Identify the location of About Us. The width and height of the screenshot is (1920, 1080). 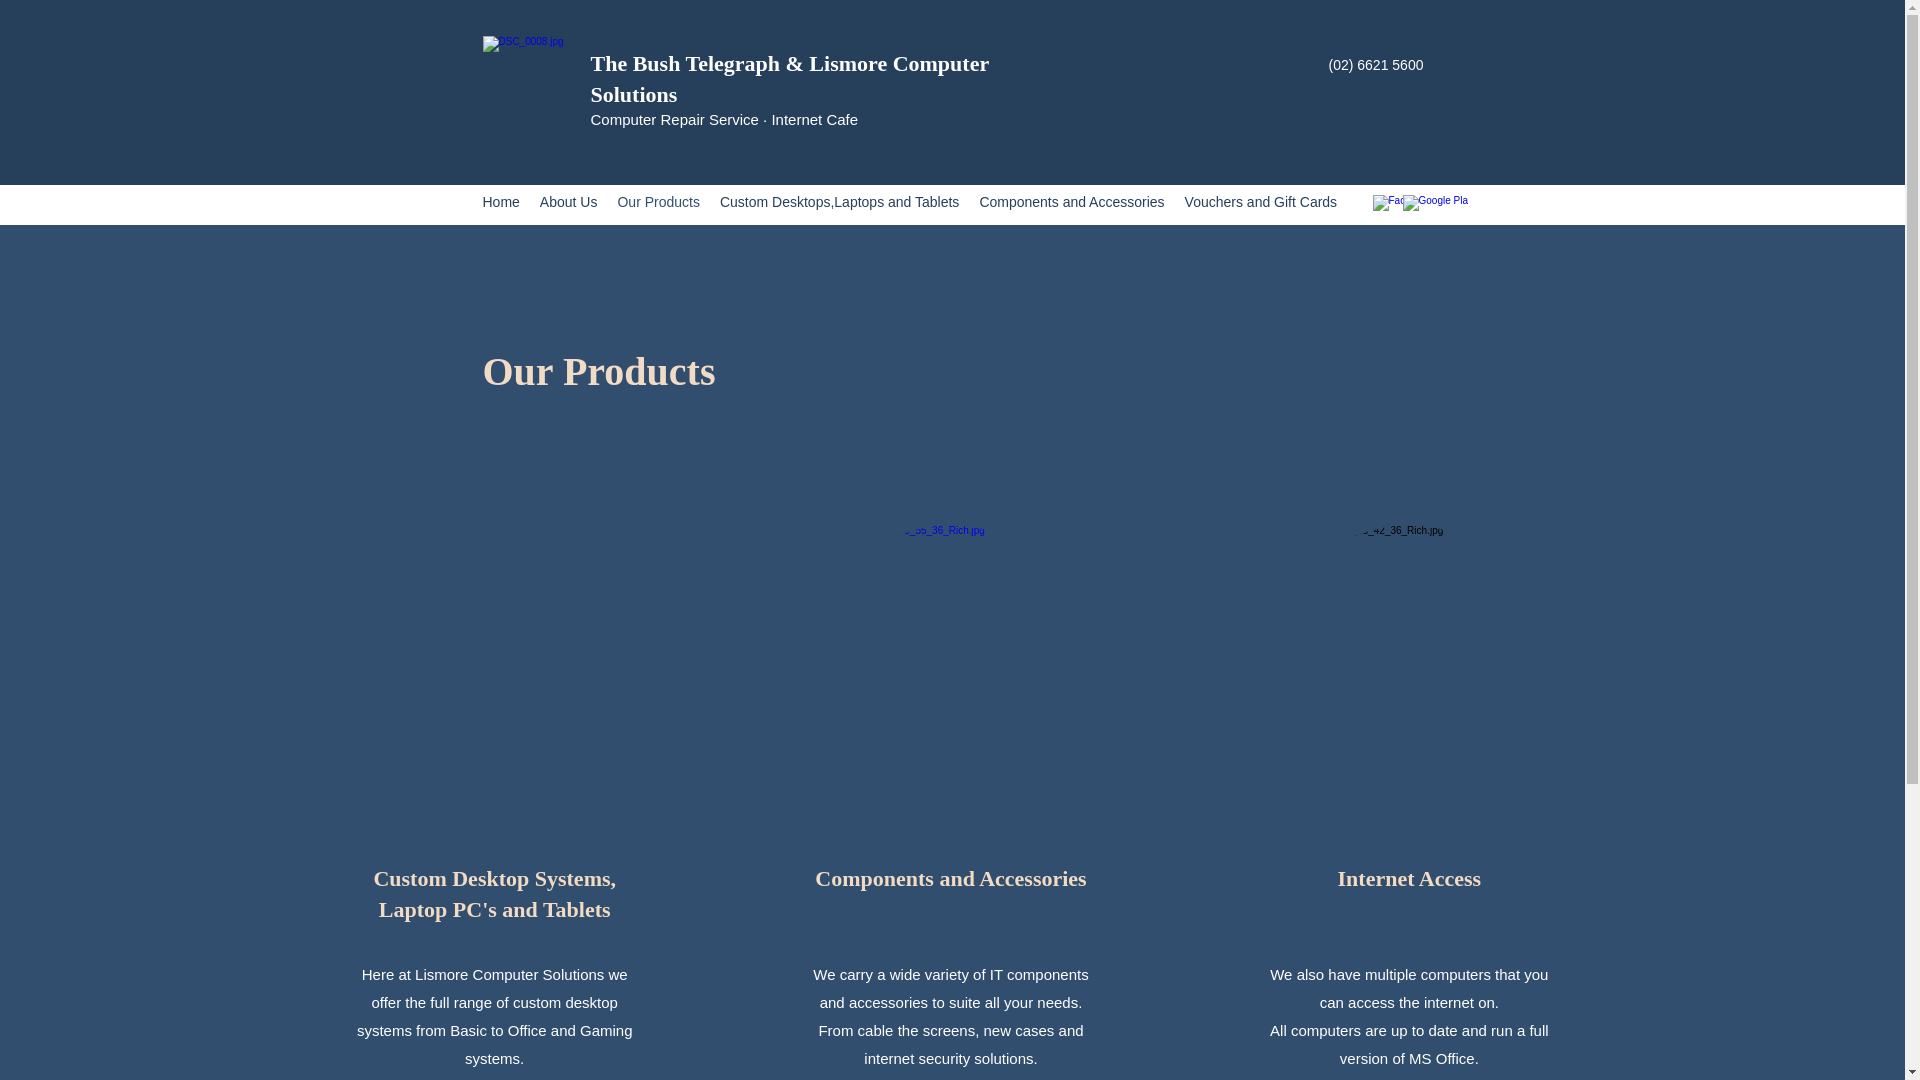
(569, 205).